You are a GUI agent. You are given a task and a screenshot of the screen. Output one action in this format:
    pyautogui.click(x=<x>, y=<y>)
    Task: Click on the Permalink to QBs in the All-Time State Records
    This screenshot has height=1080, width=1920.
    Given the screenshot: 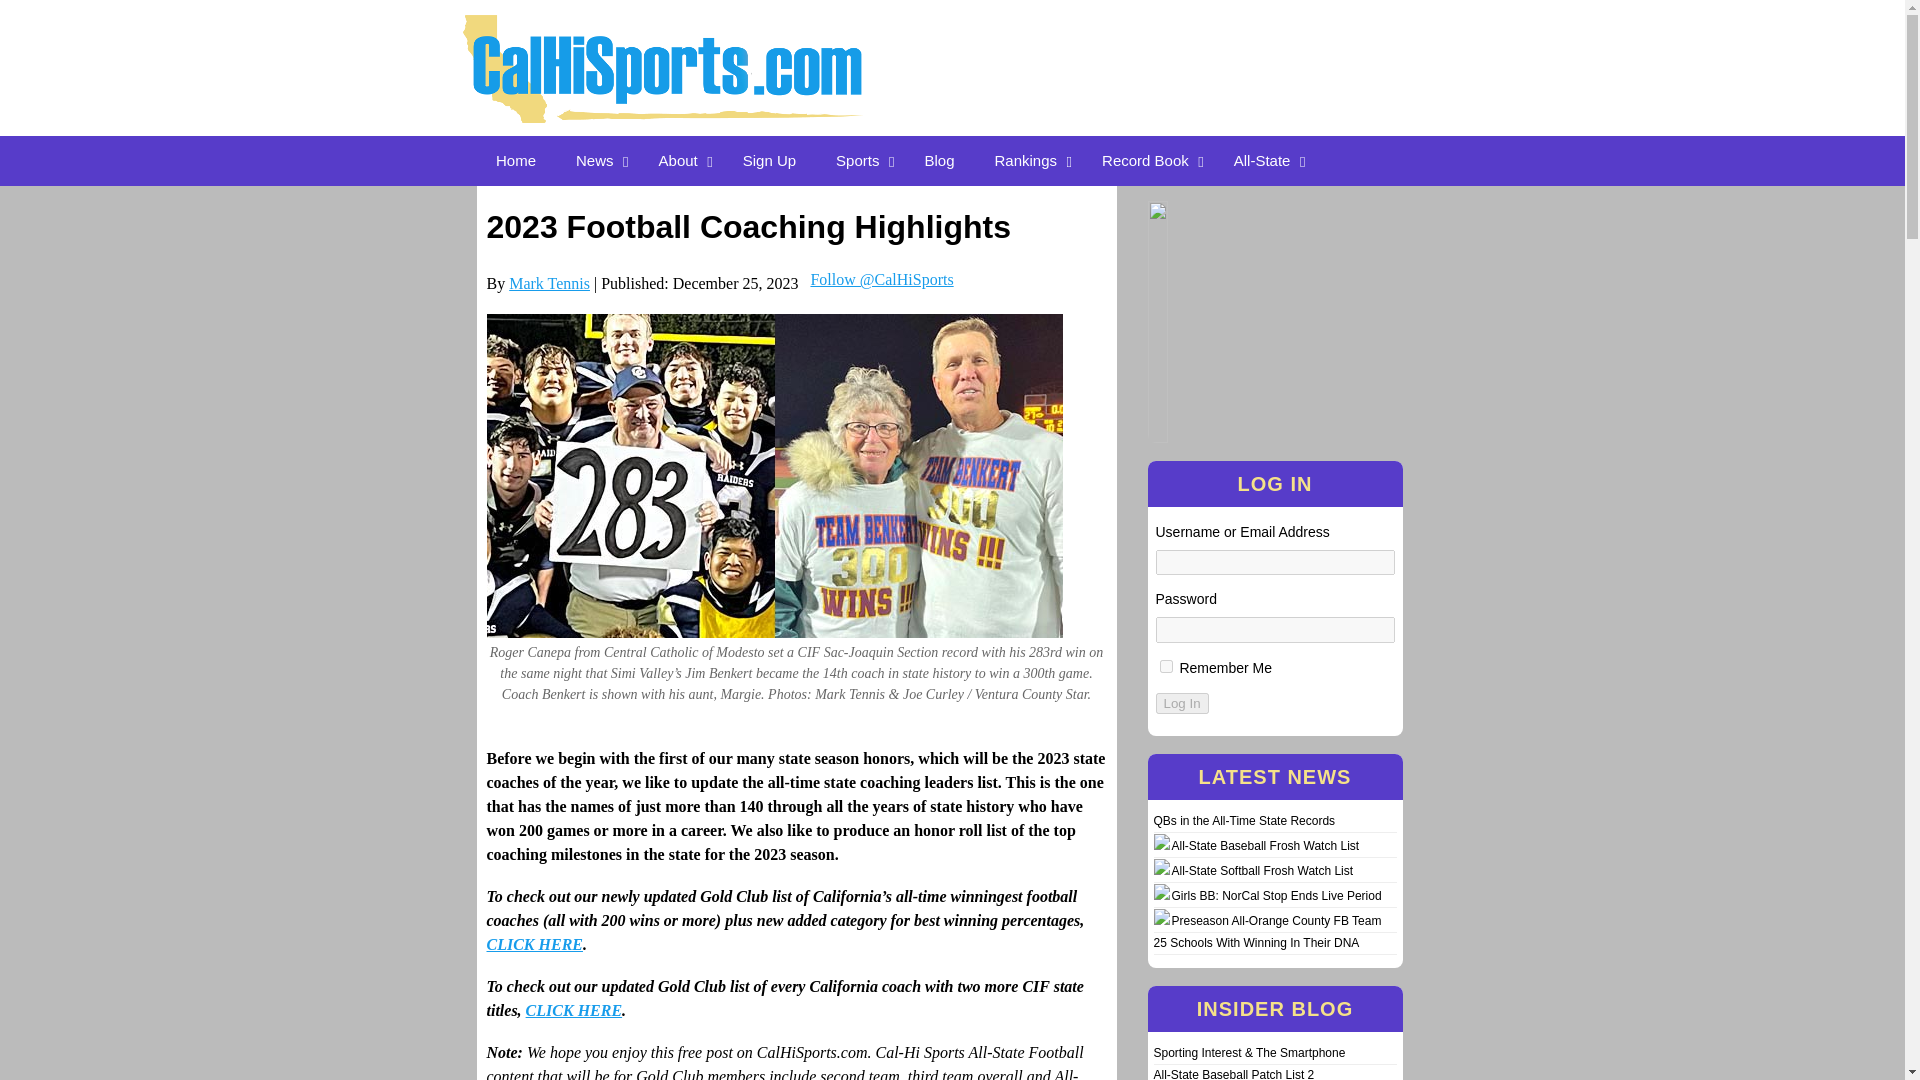 What is the action you would take?
    pyautogui.click(x=1244, y=821)
    